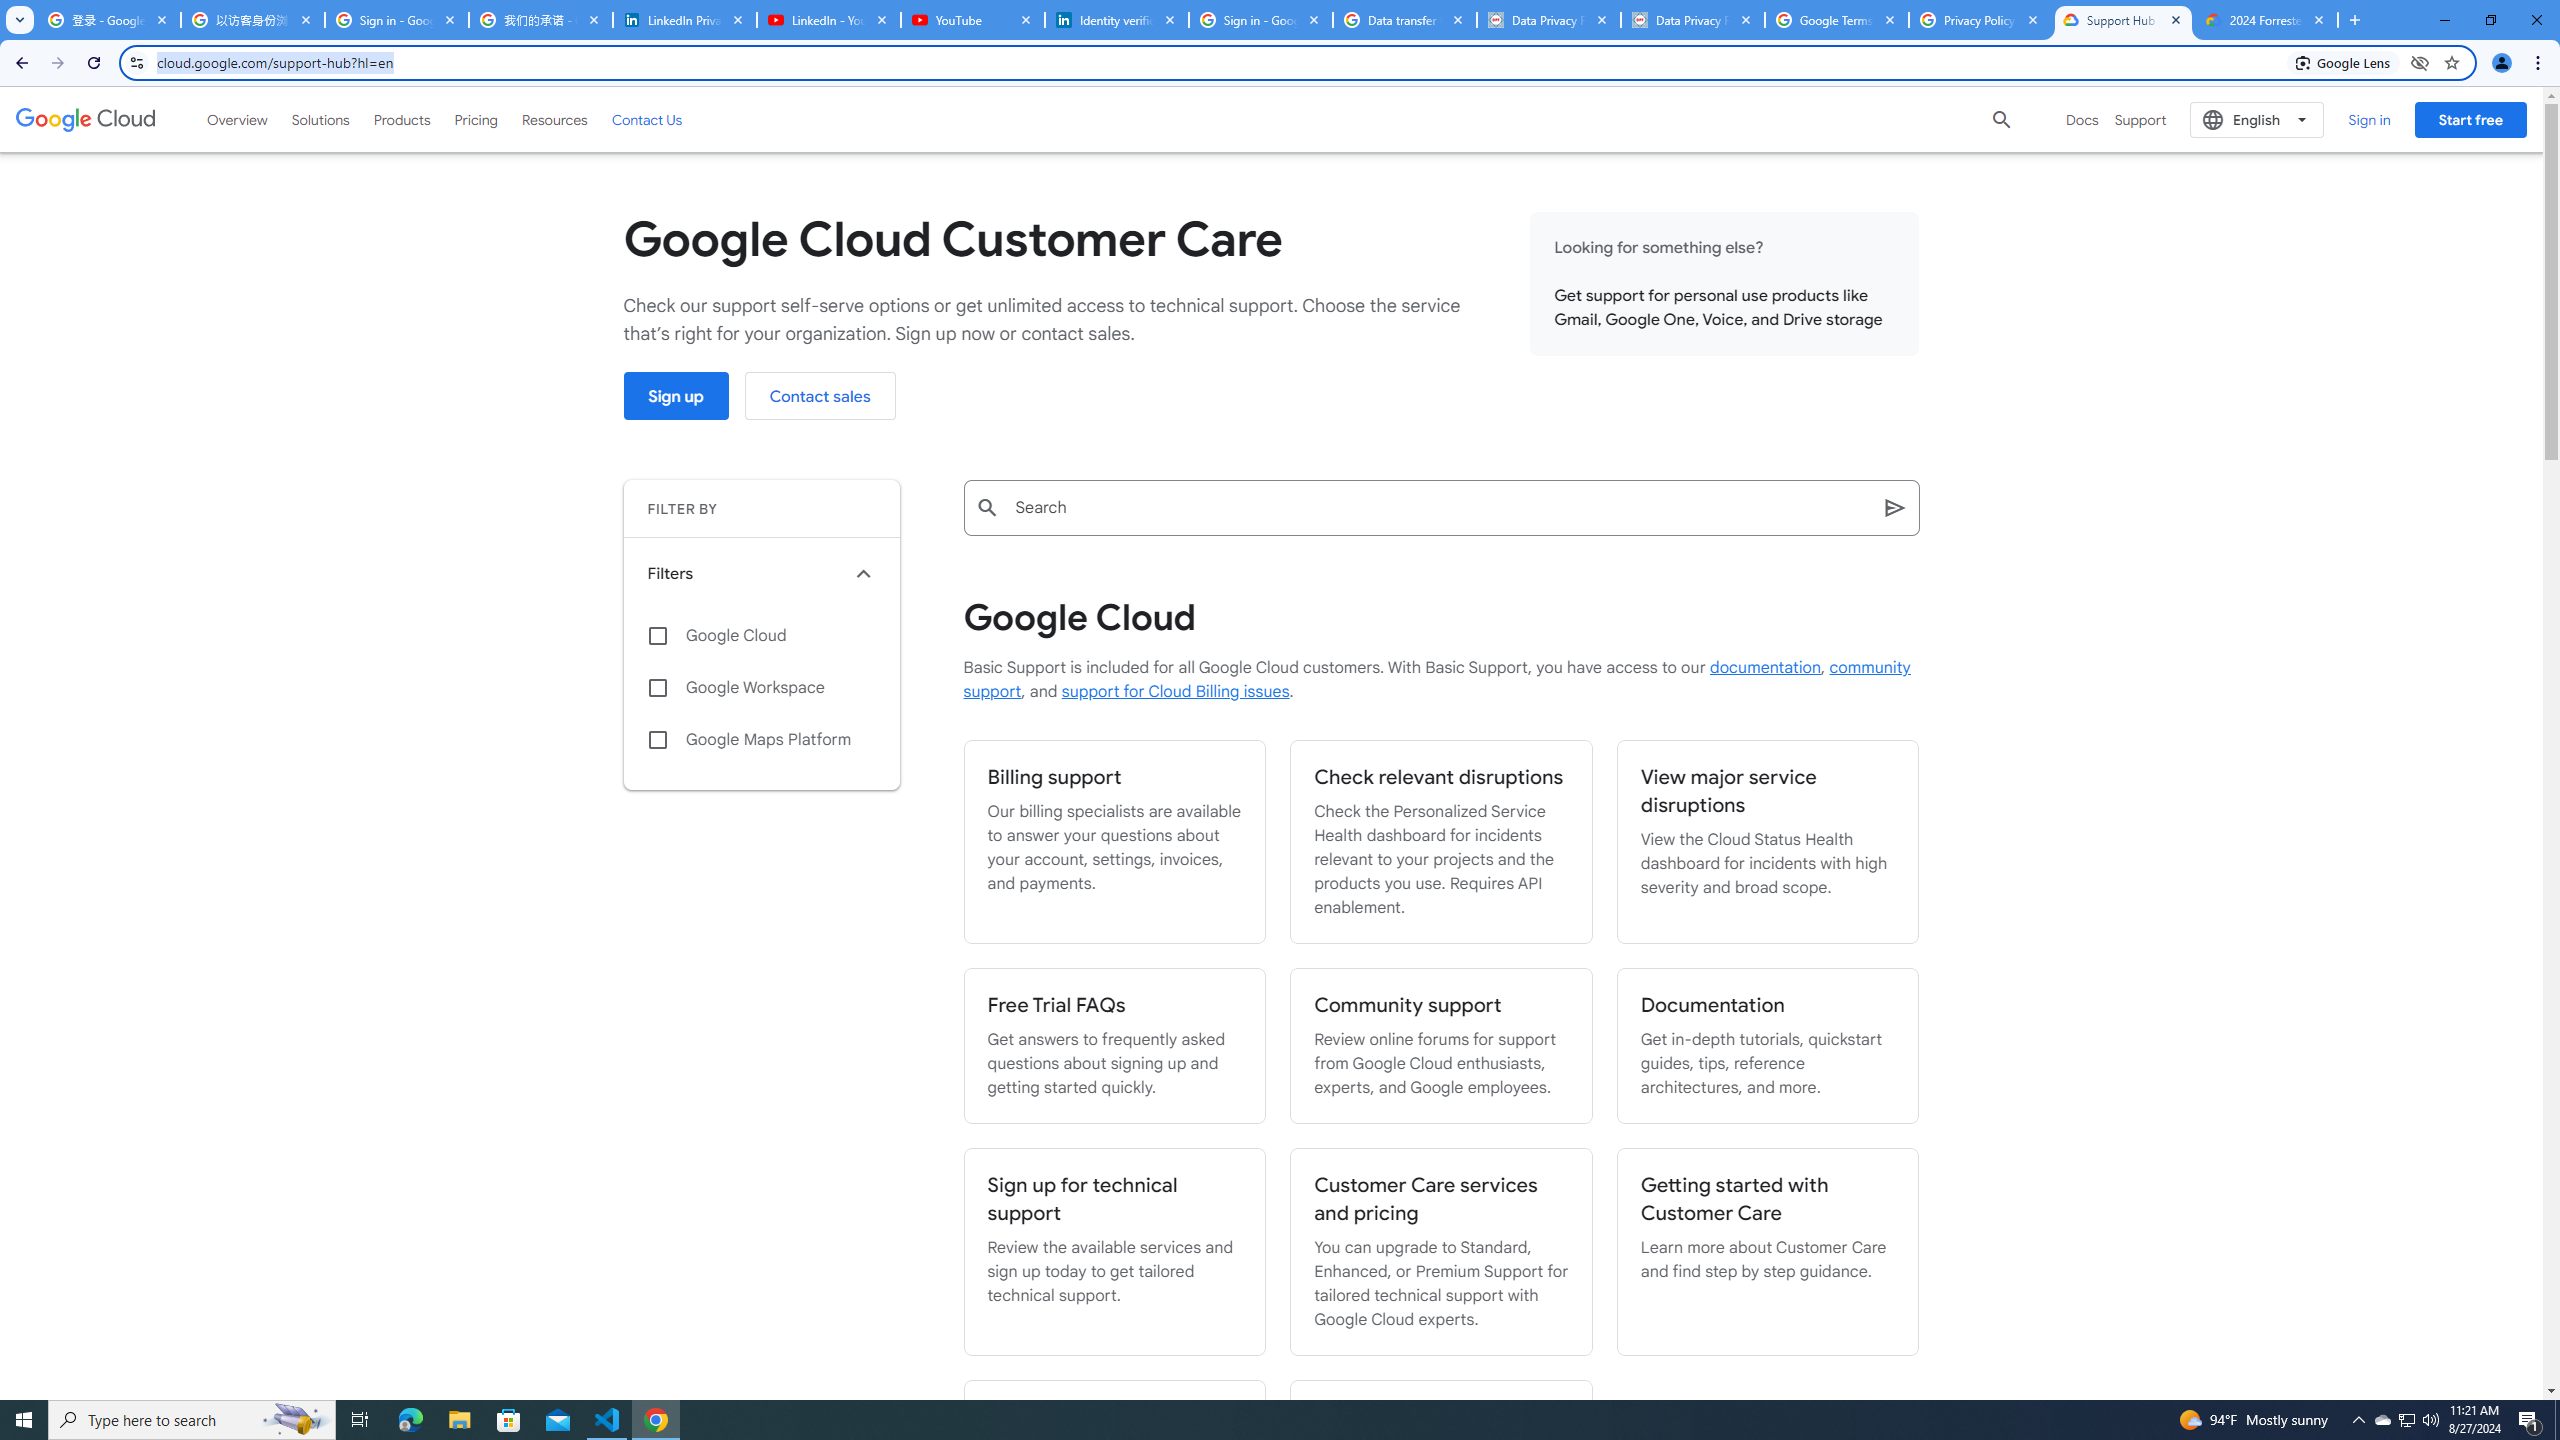 The image size is (2560, 1440). I want to click on YouTube, so click(972, 20).